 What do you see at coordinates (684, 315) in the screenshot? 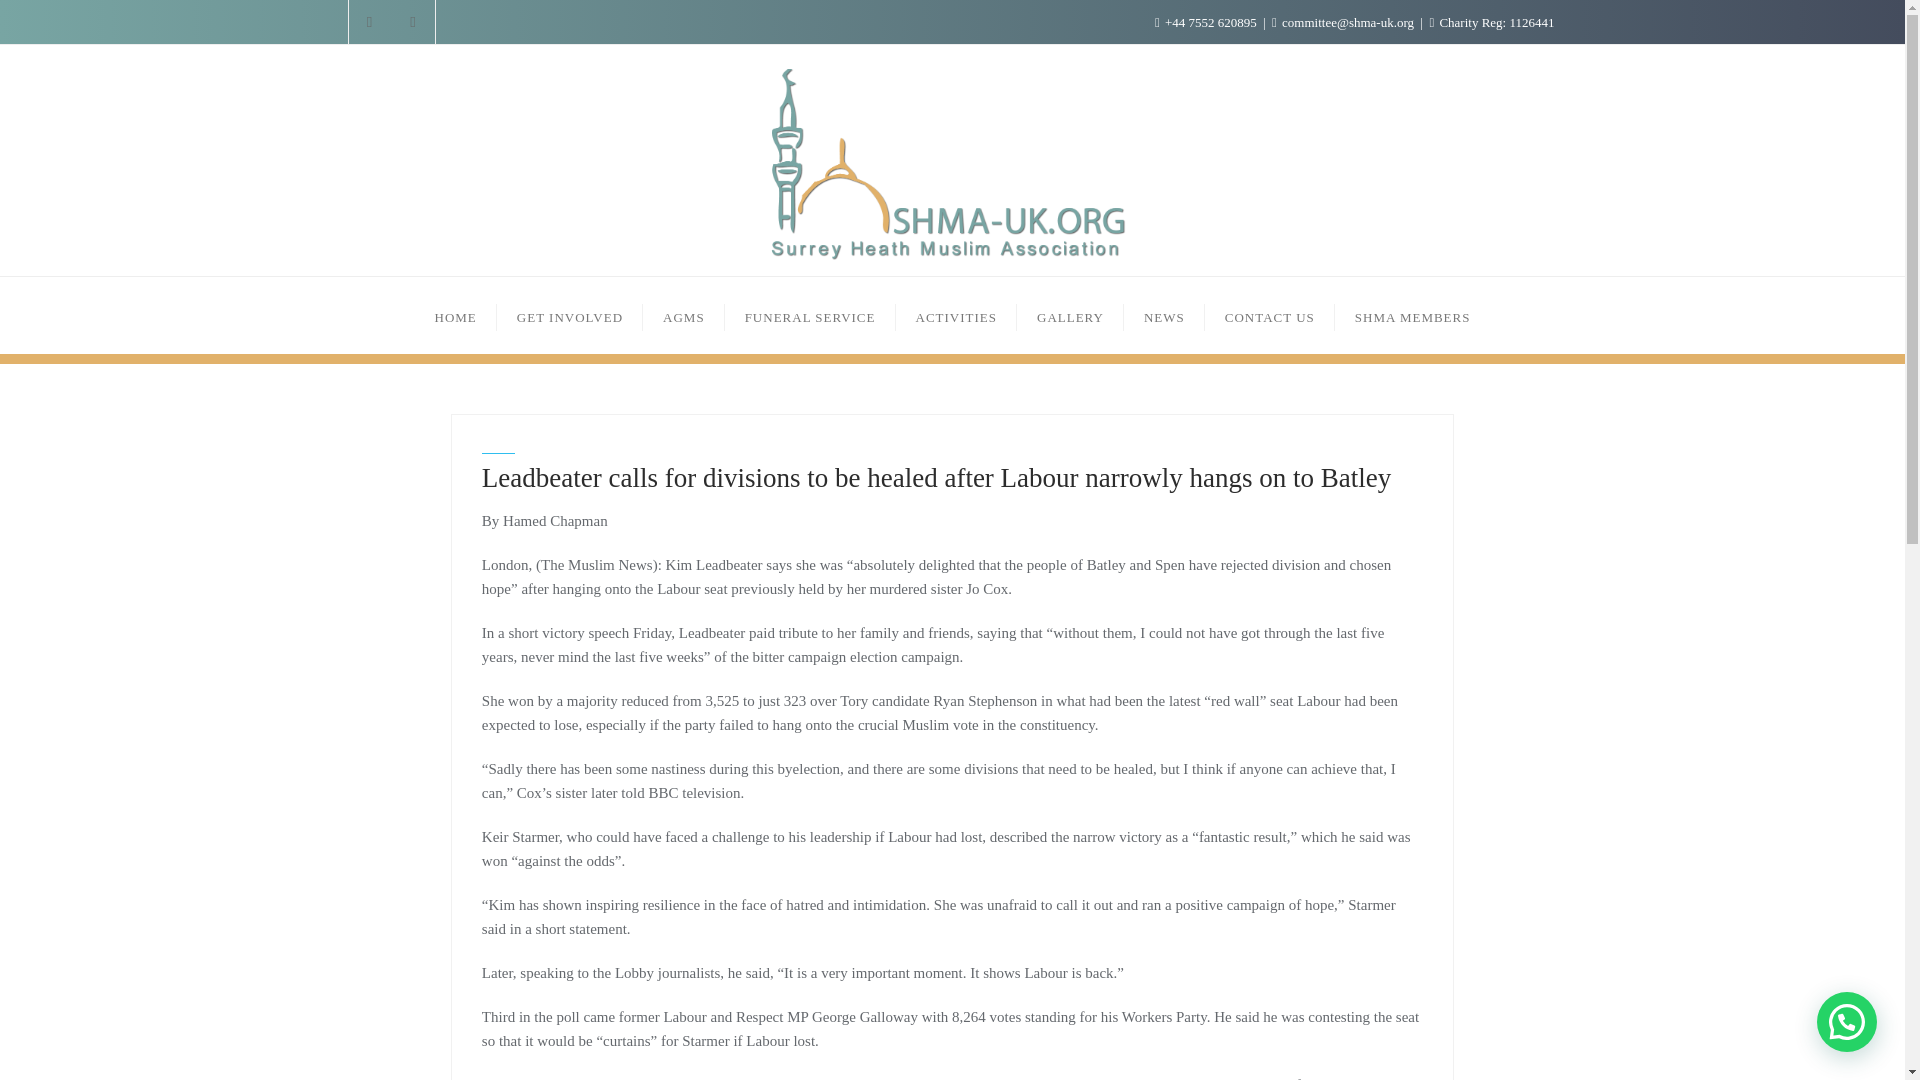
I see `AGMS` at bounding box center [684, 315].